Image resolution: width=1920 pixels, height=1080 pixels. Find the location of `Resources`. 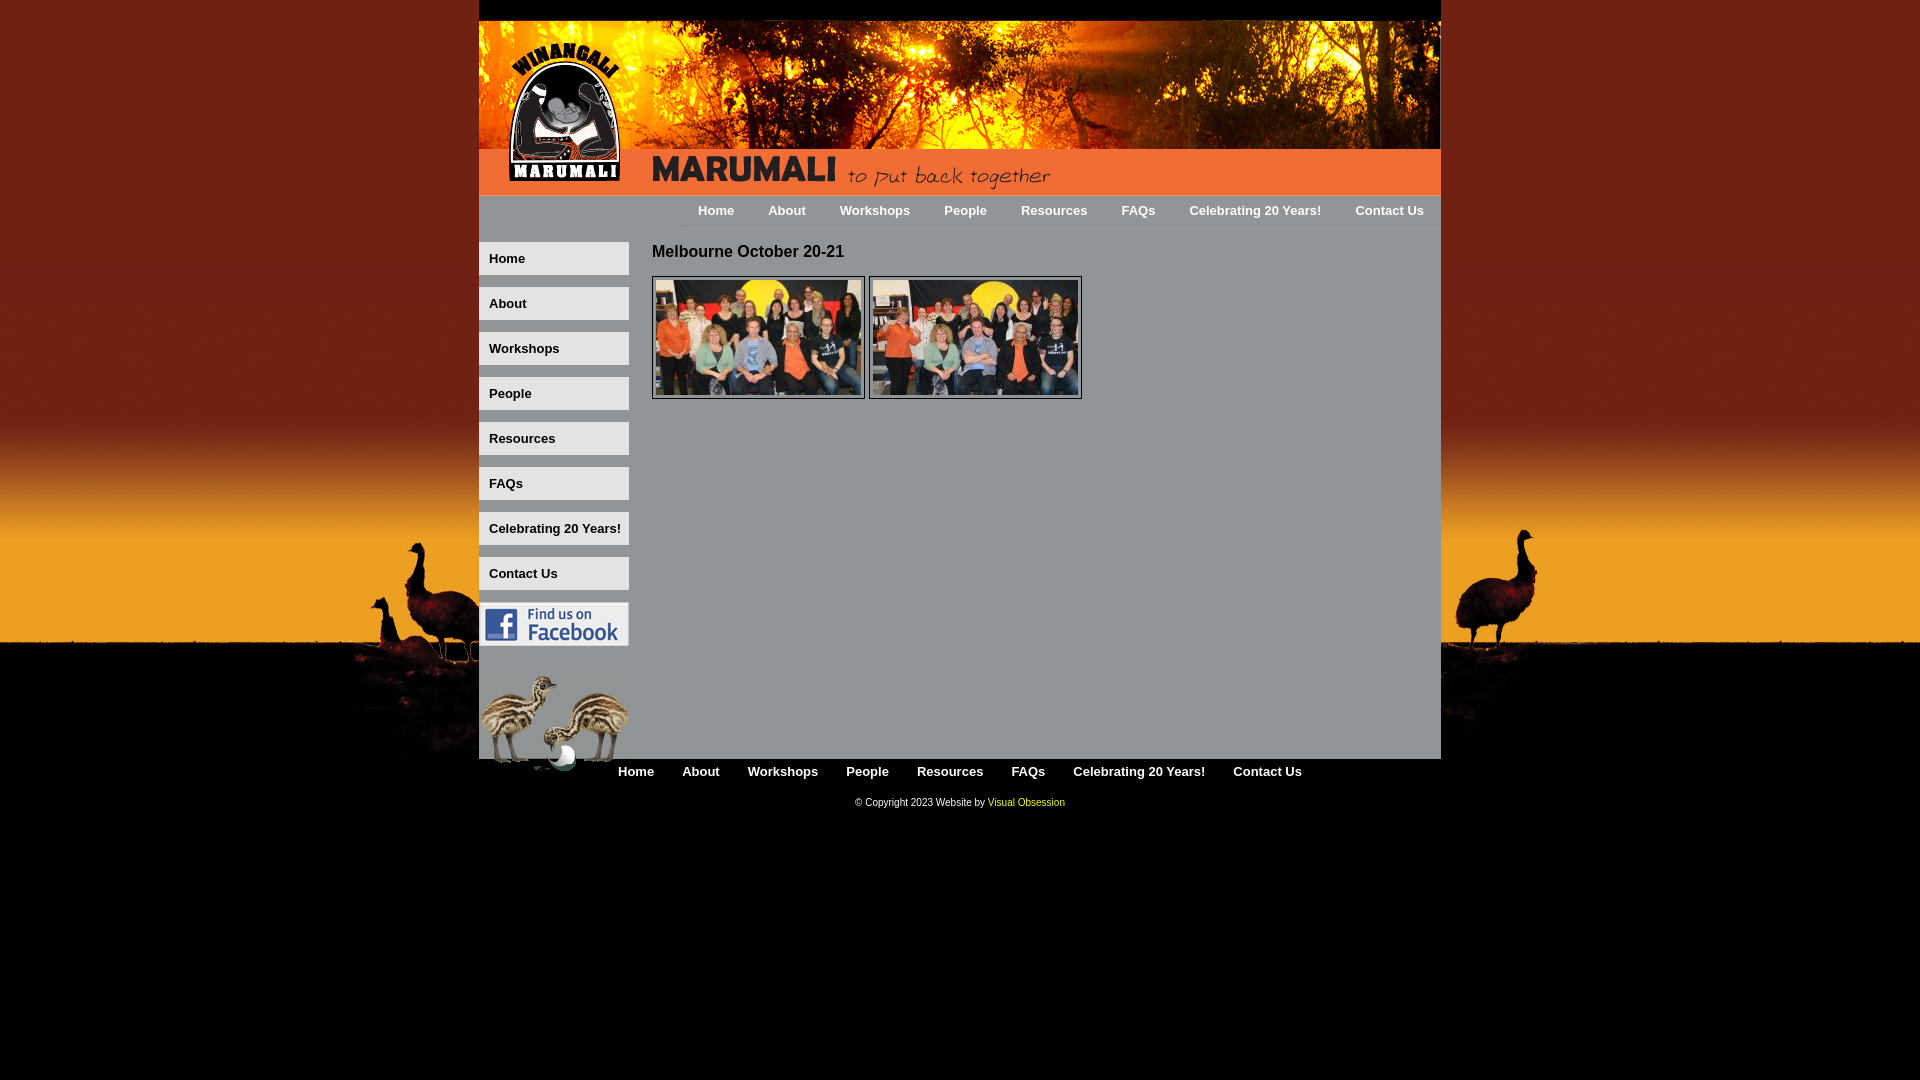

Resources is located at coordinates (554, 438).